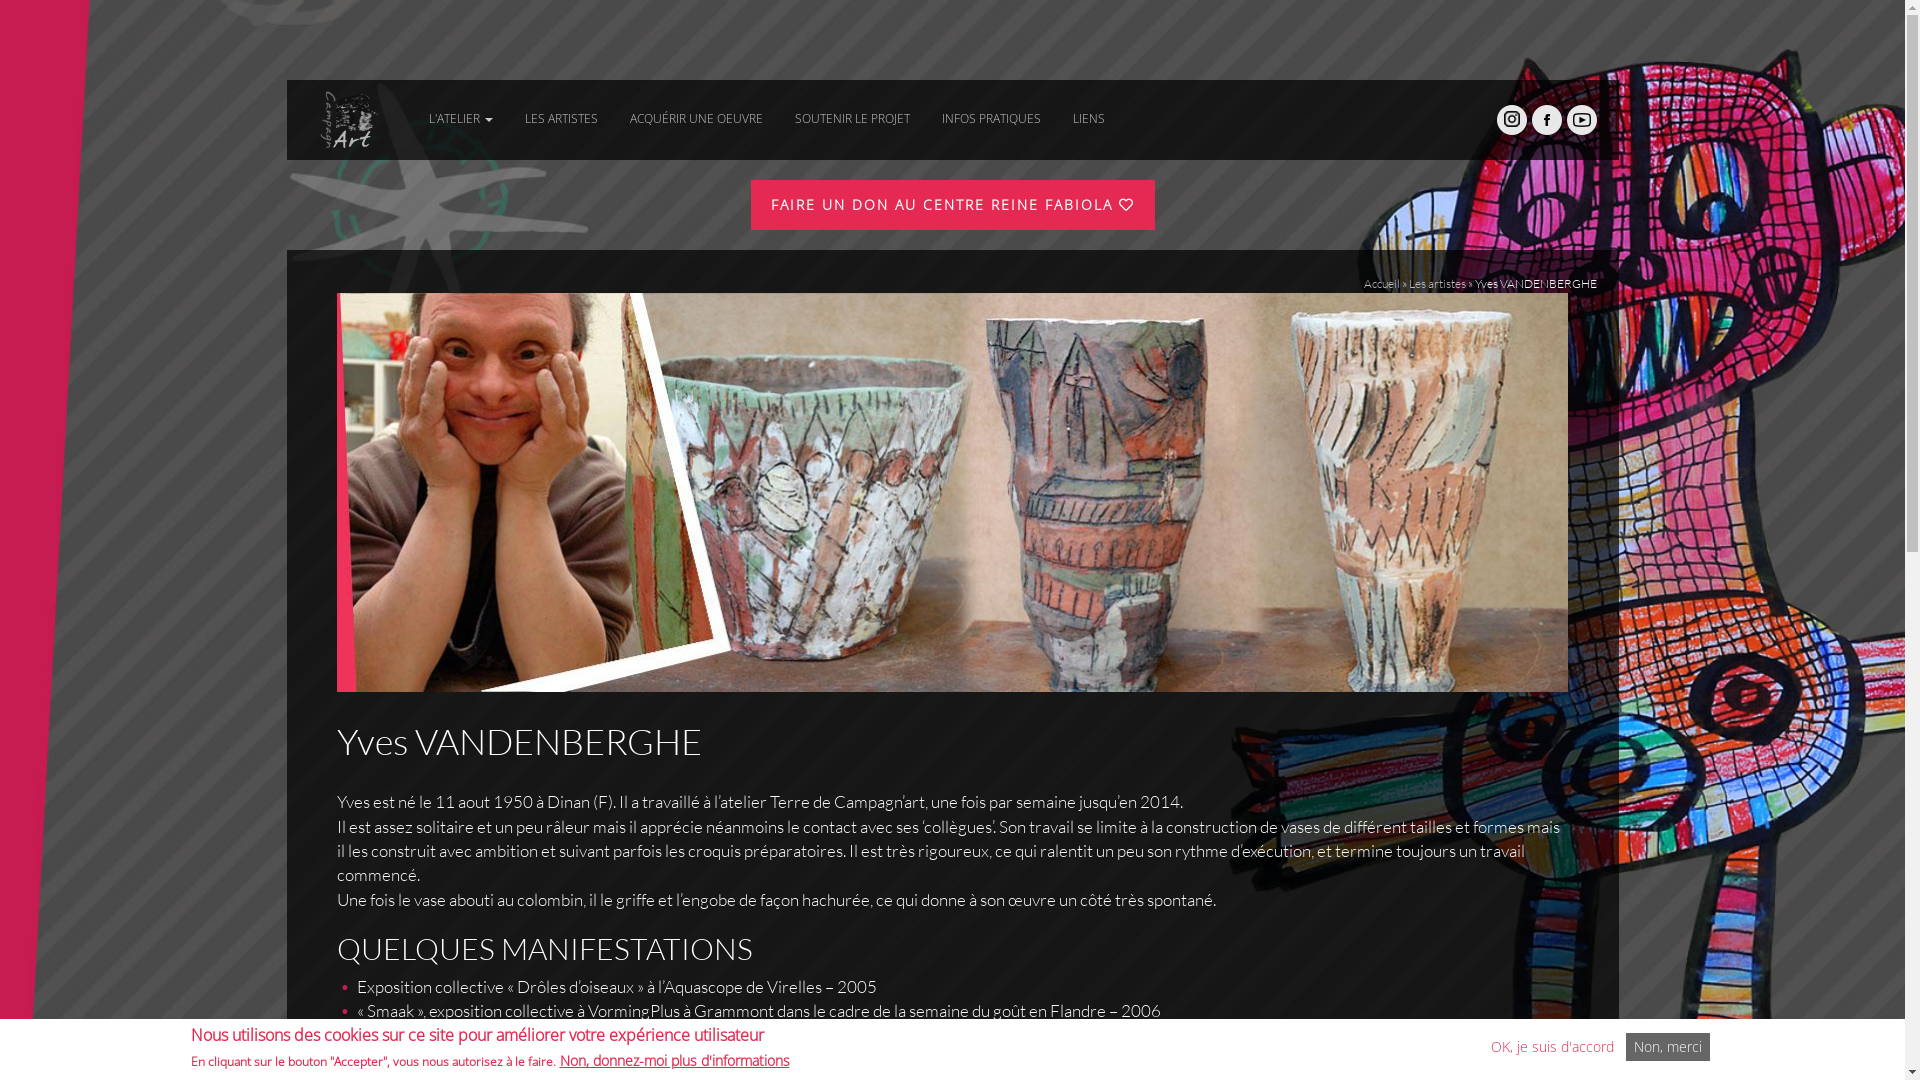 Image resolution: width=1920 pixels, height=1080 pixels. Describe the element at coordinates (852, 108) in the screenshot. I see `SOUTENIR LE PROJET` at that location.